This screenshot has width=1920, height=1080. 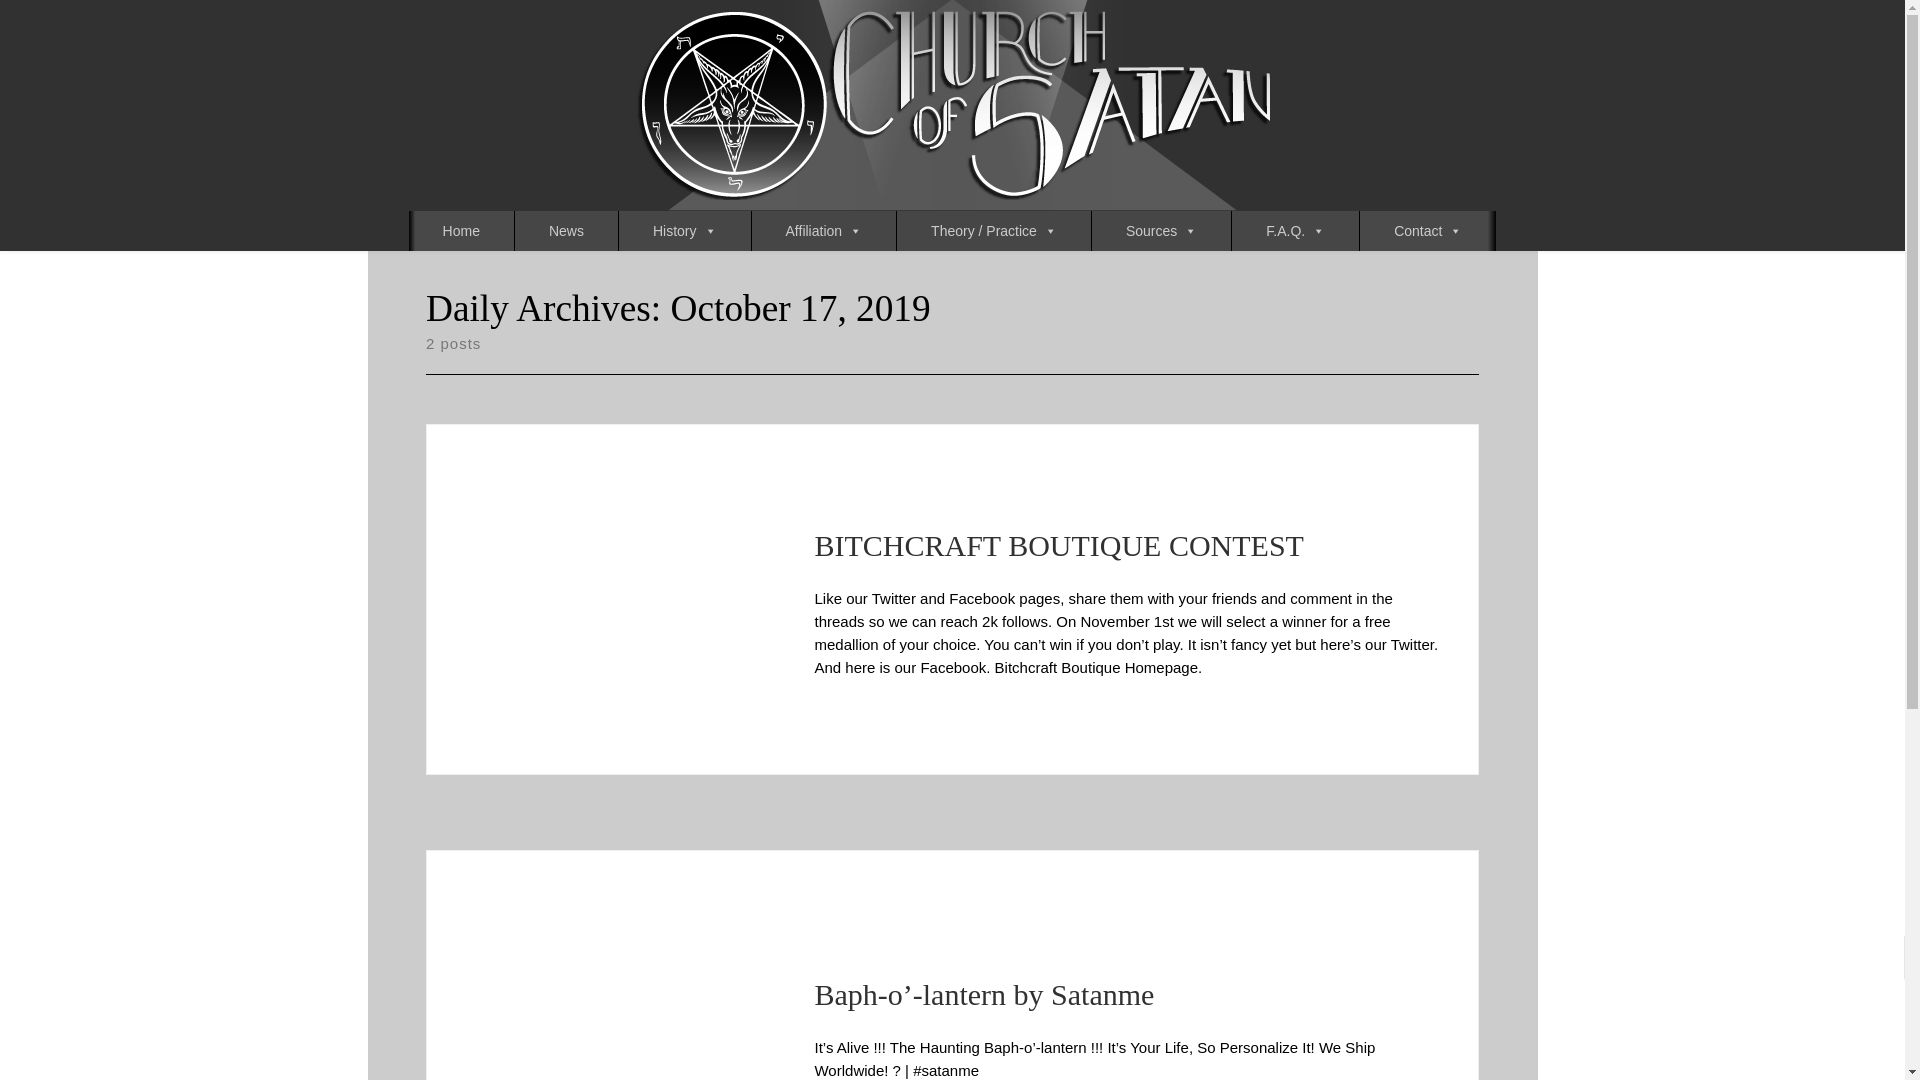 I want to click on Home, so click(x=461, y=230).